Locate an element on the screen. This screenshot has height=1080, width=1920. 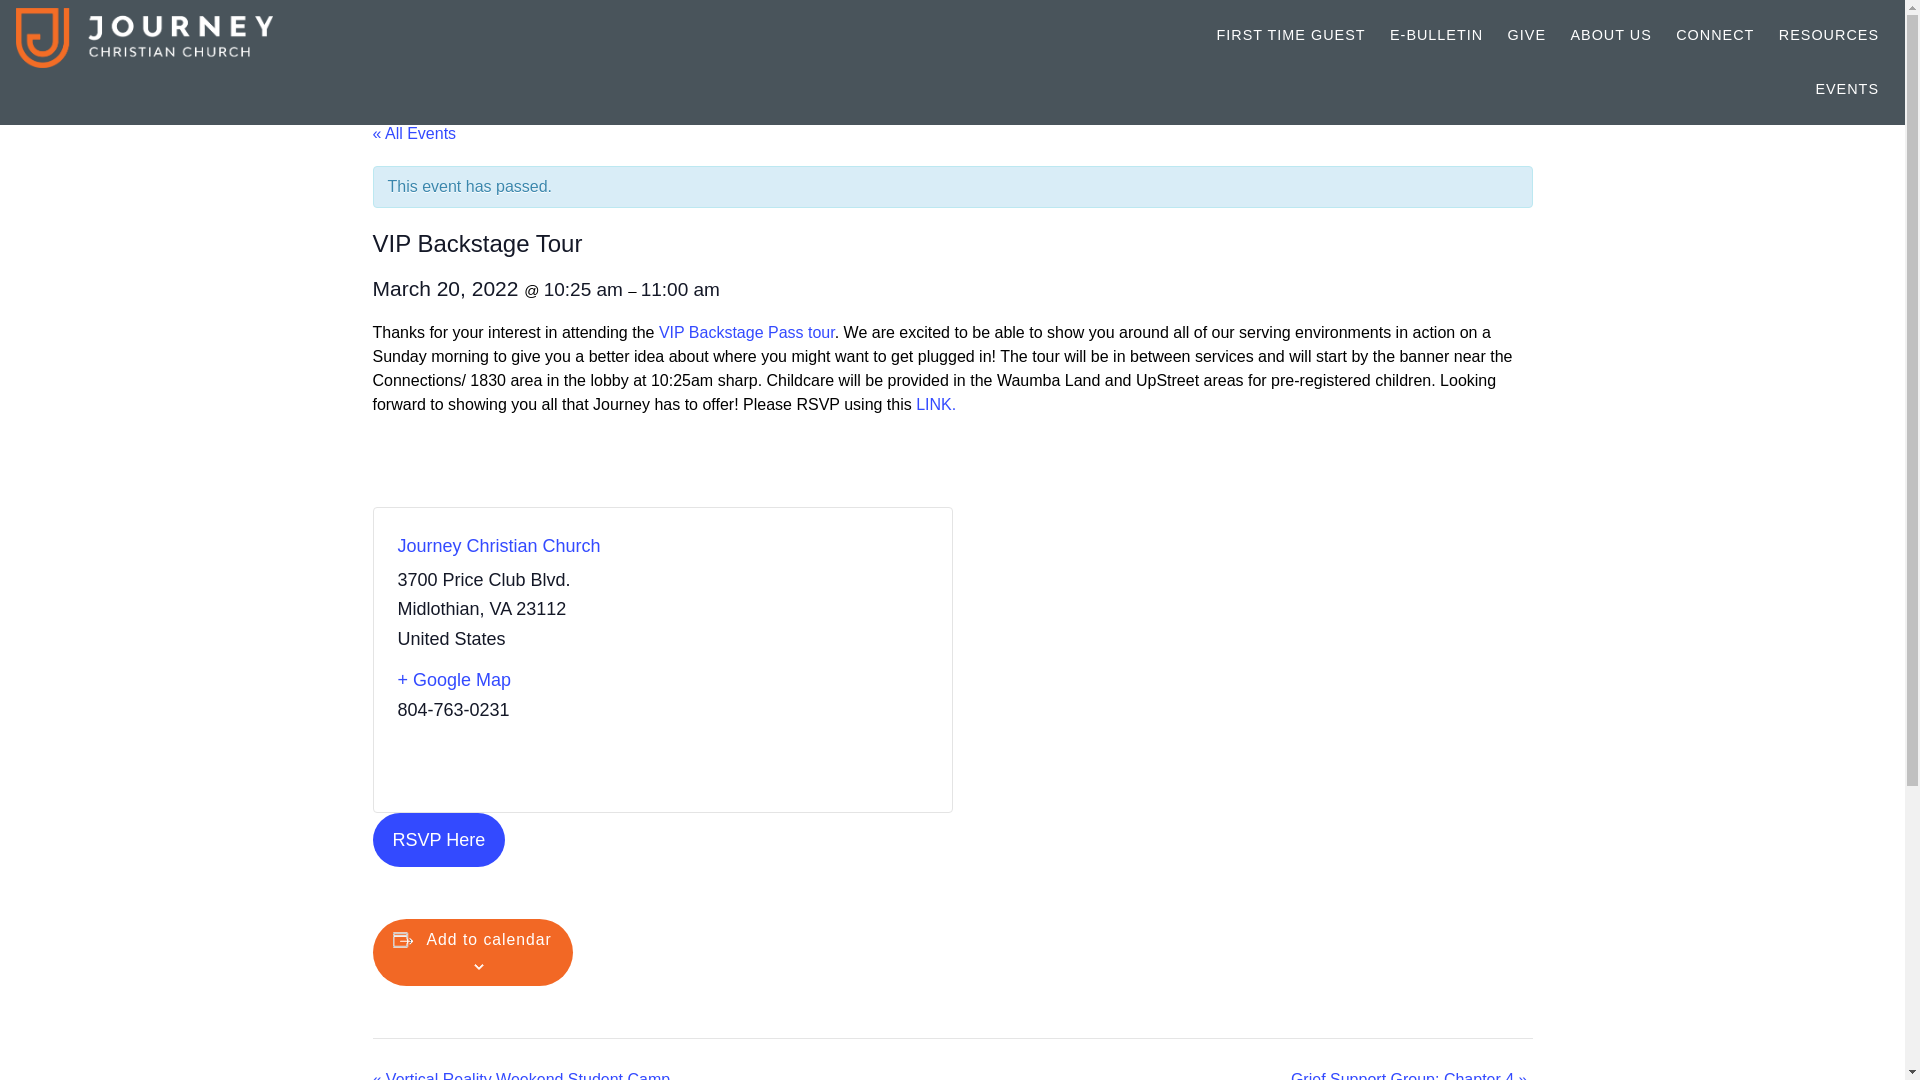
RSVP Here is located at coordinates (438, 840).